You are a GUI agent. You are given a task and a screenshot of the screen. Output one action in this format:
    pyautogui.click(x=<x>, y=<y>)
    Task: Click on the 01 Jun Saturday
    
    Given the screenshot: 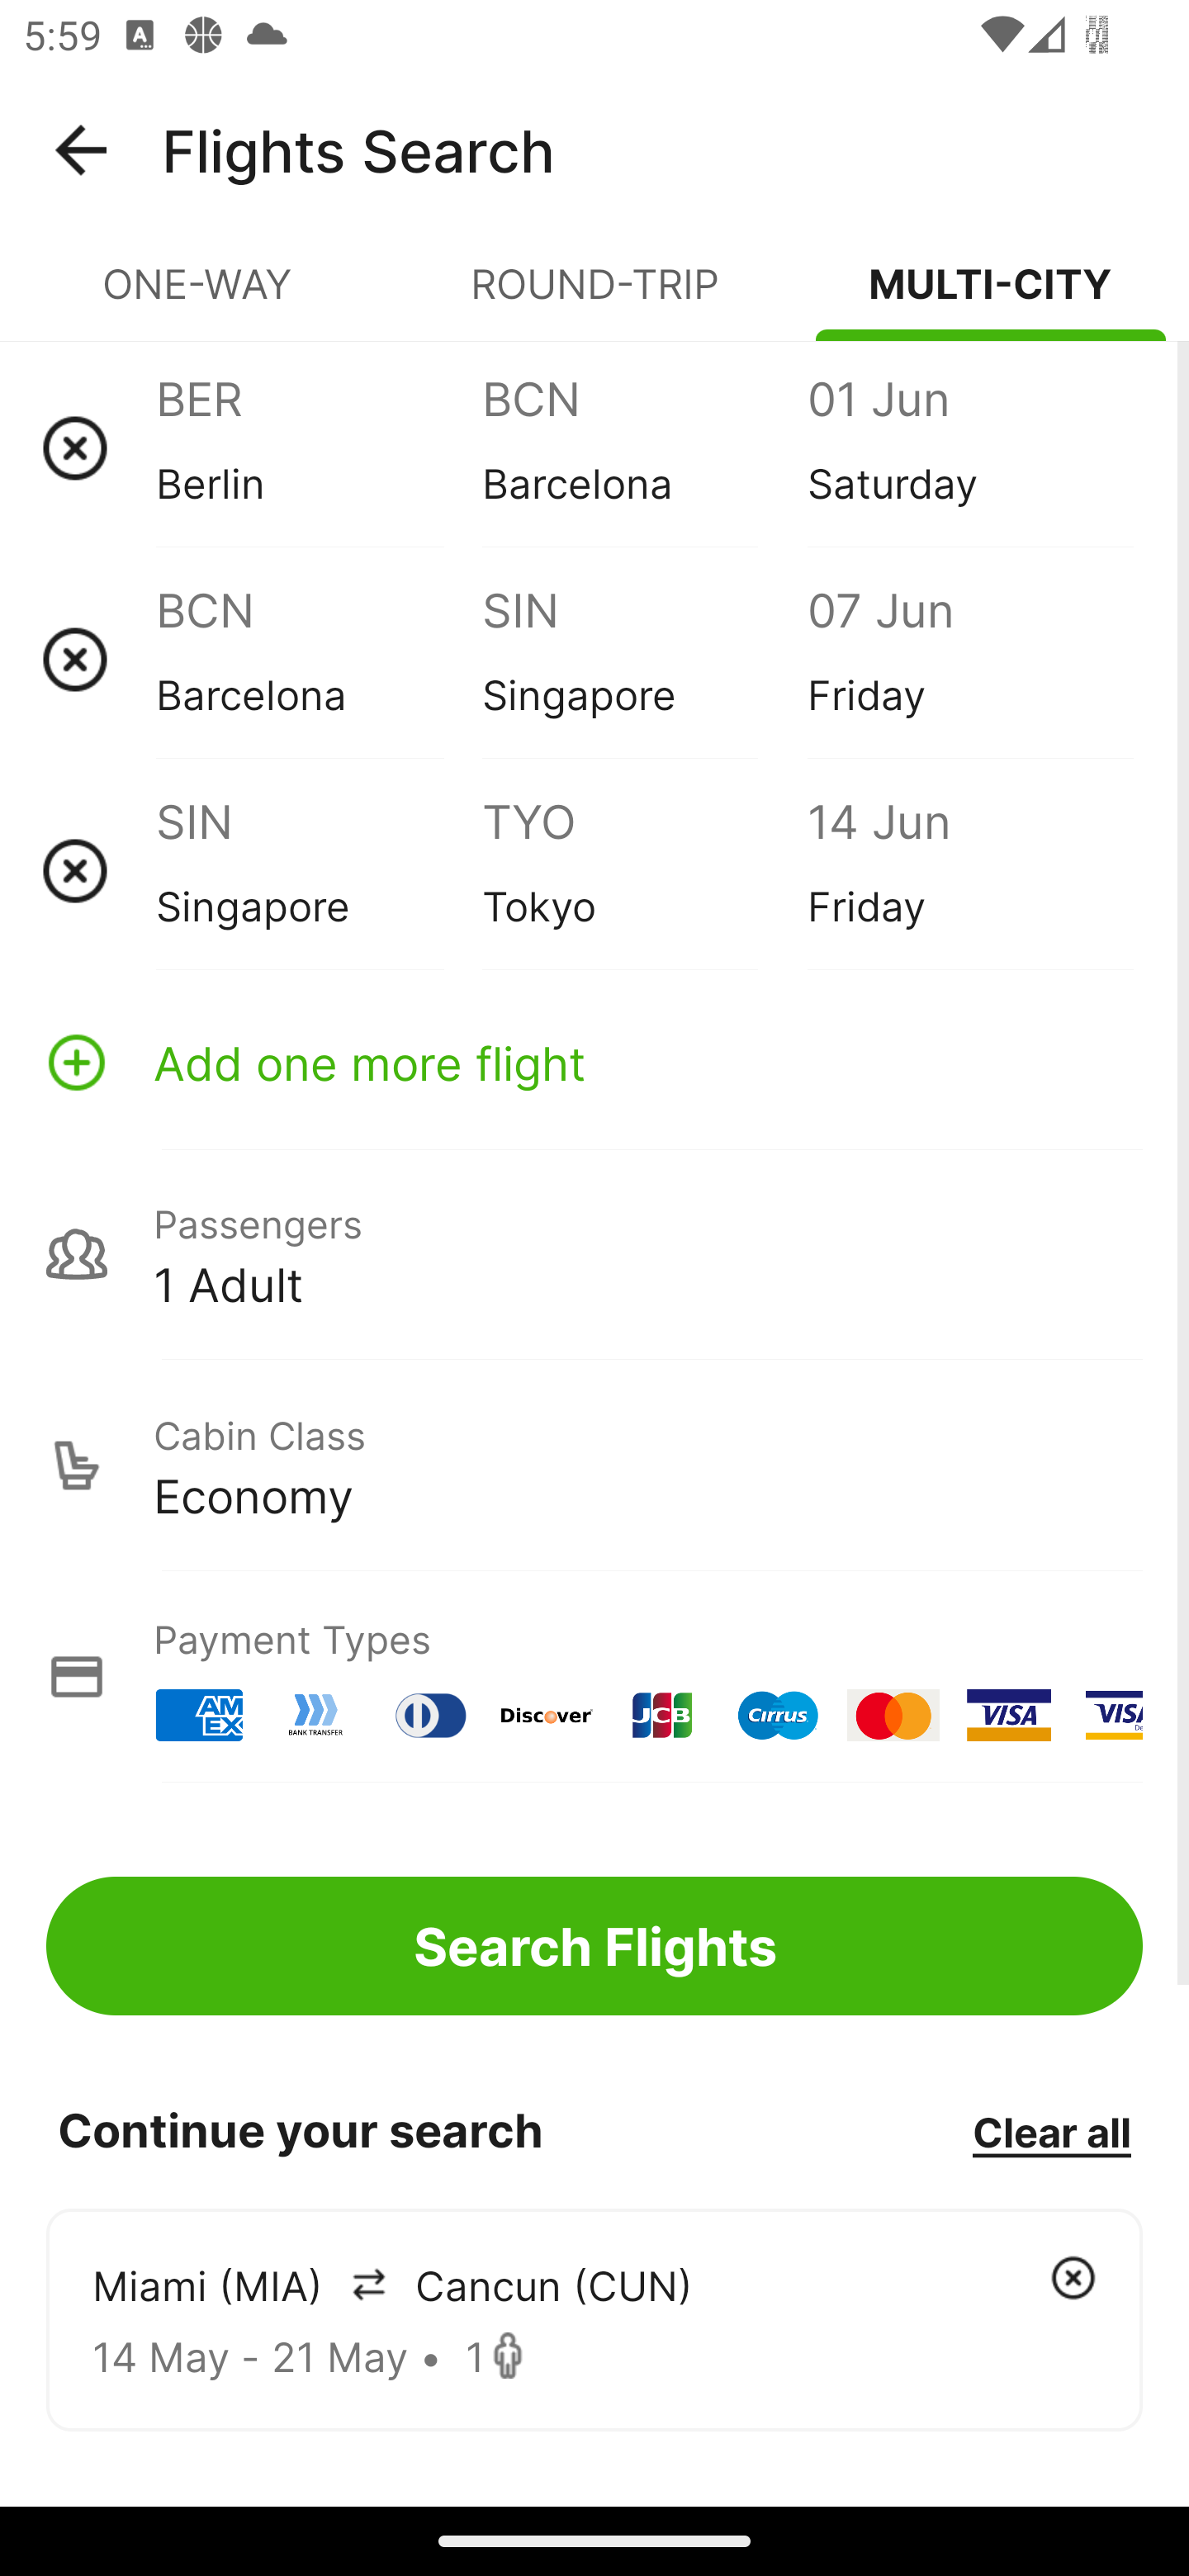 What is the action you would take?
    pyautogui.click(x=969, y=447)
    